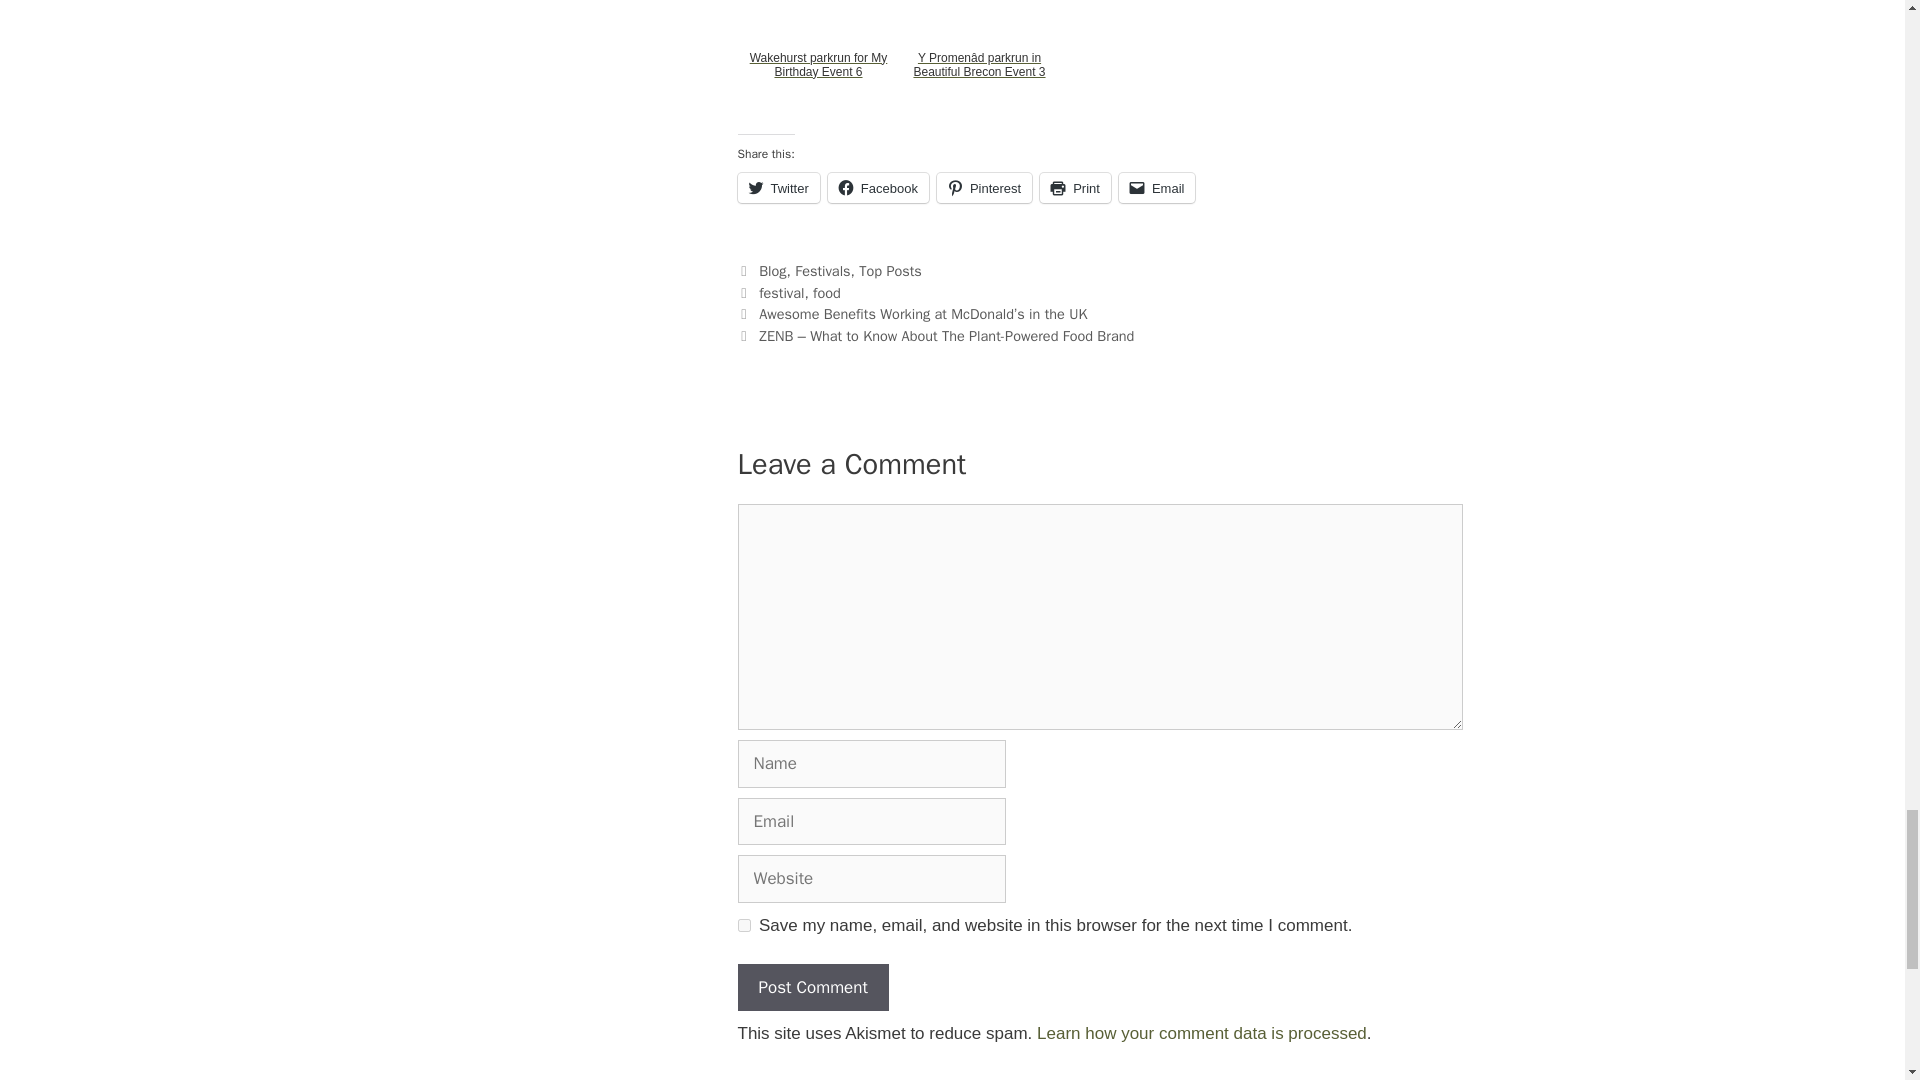  What do you see at coordinates (984, 188) in the screenshot?
I see `Click to share on Pinterest` at bounding box center [984, 188].